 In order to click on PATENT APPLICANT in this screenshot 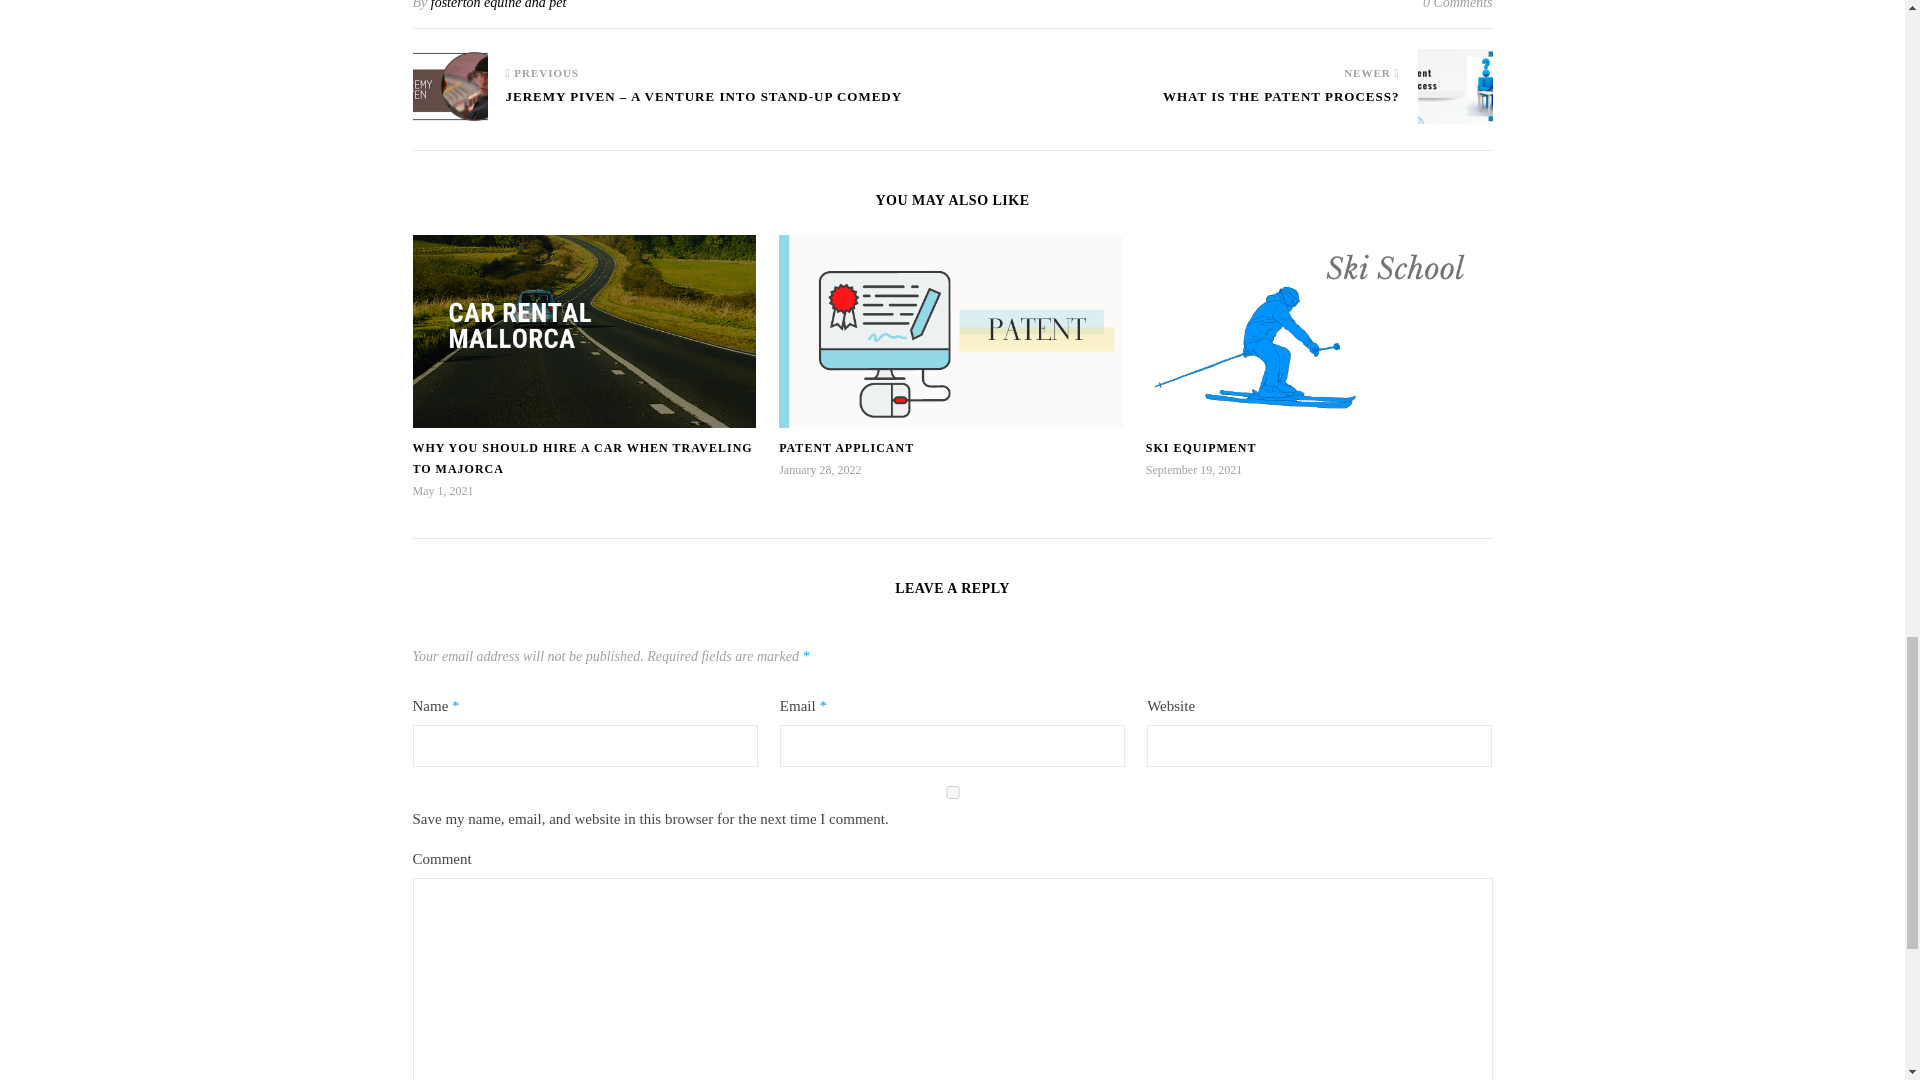, I will do `click(846, 447)`.